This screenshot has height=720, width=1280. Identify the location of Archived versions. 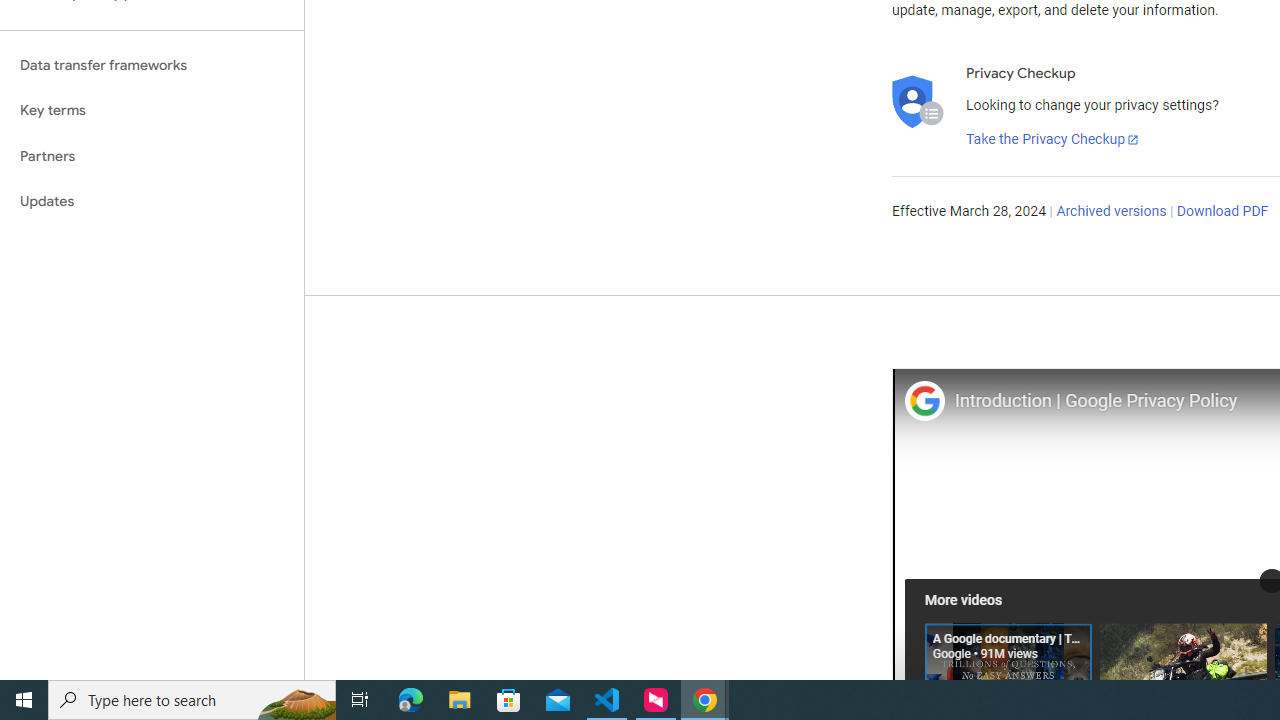
(1112, 212).